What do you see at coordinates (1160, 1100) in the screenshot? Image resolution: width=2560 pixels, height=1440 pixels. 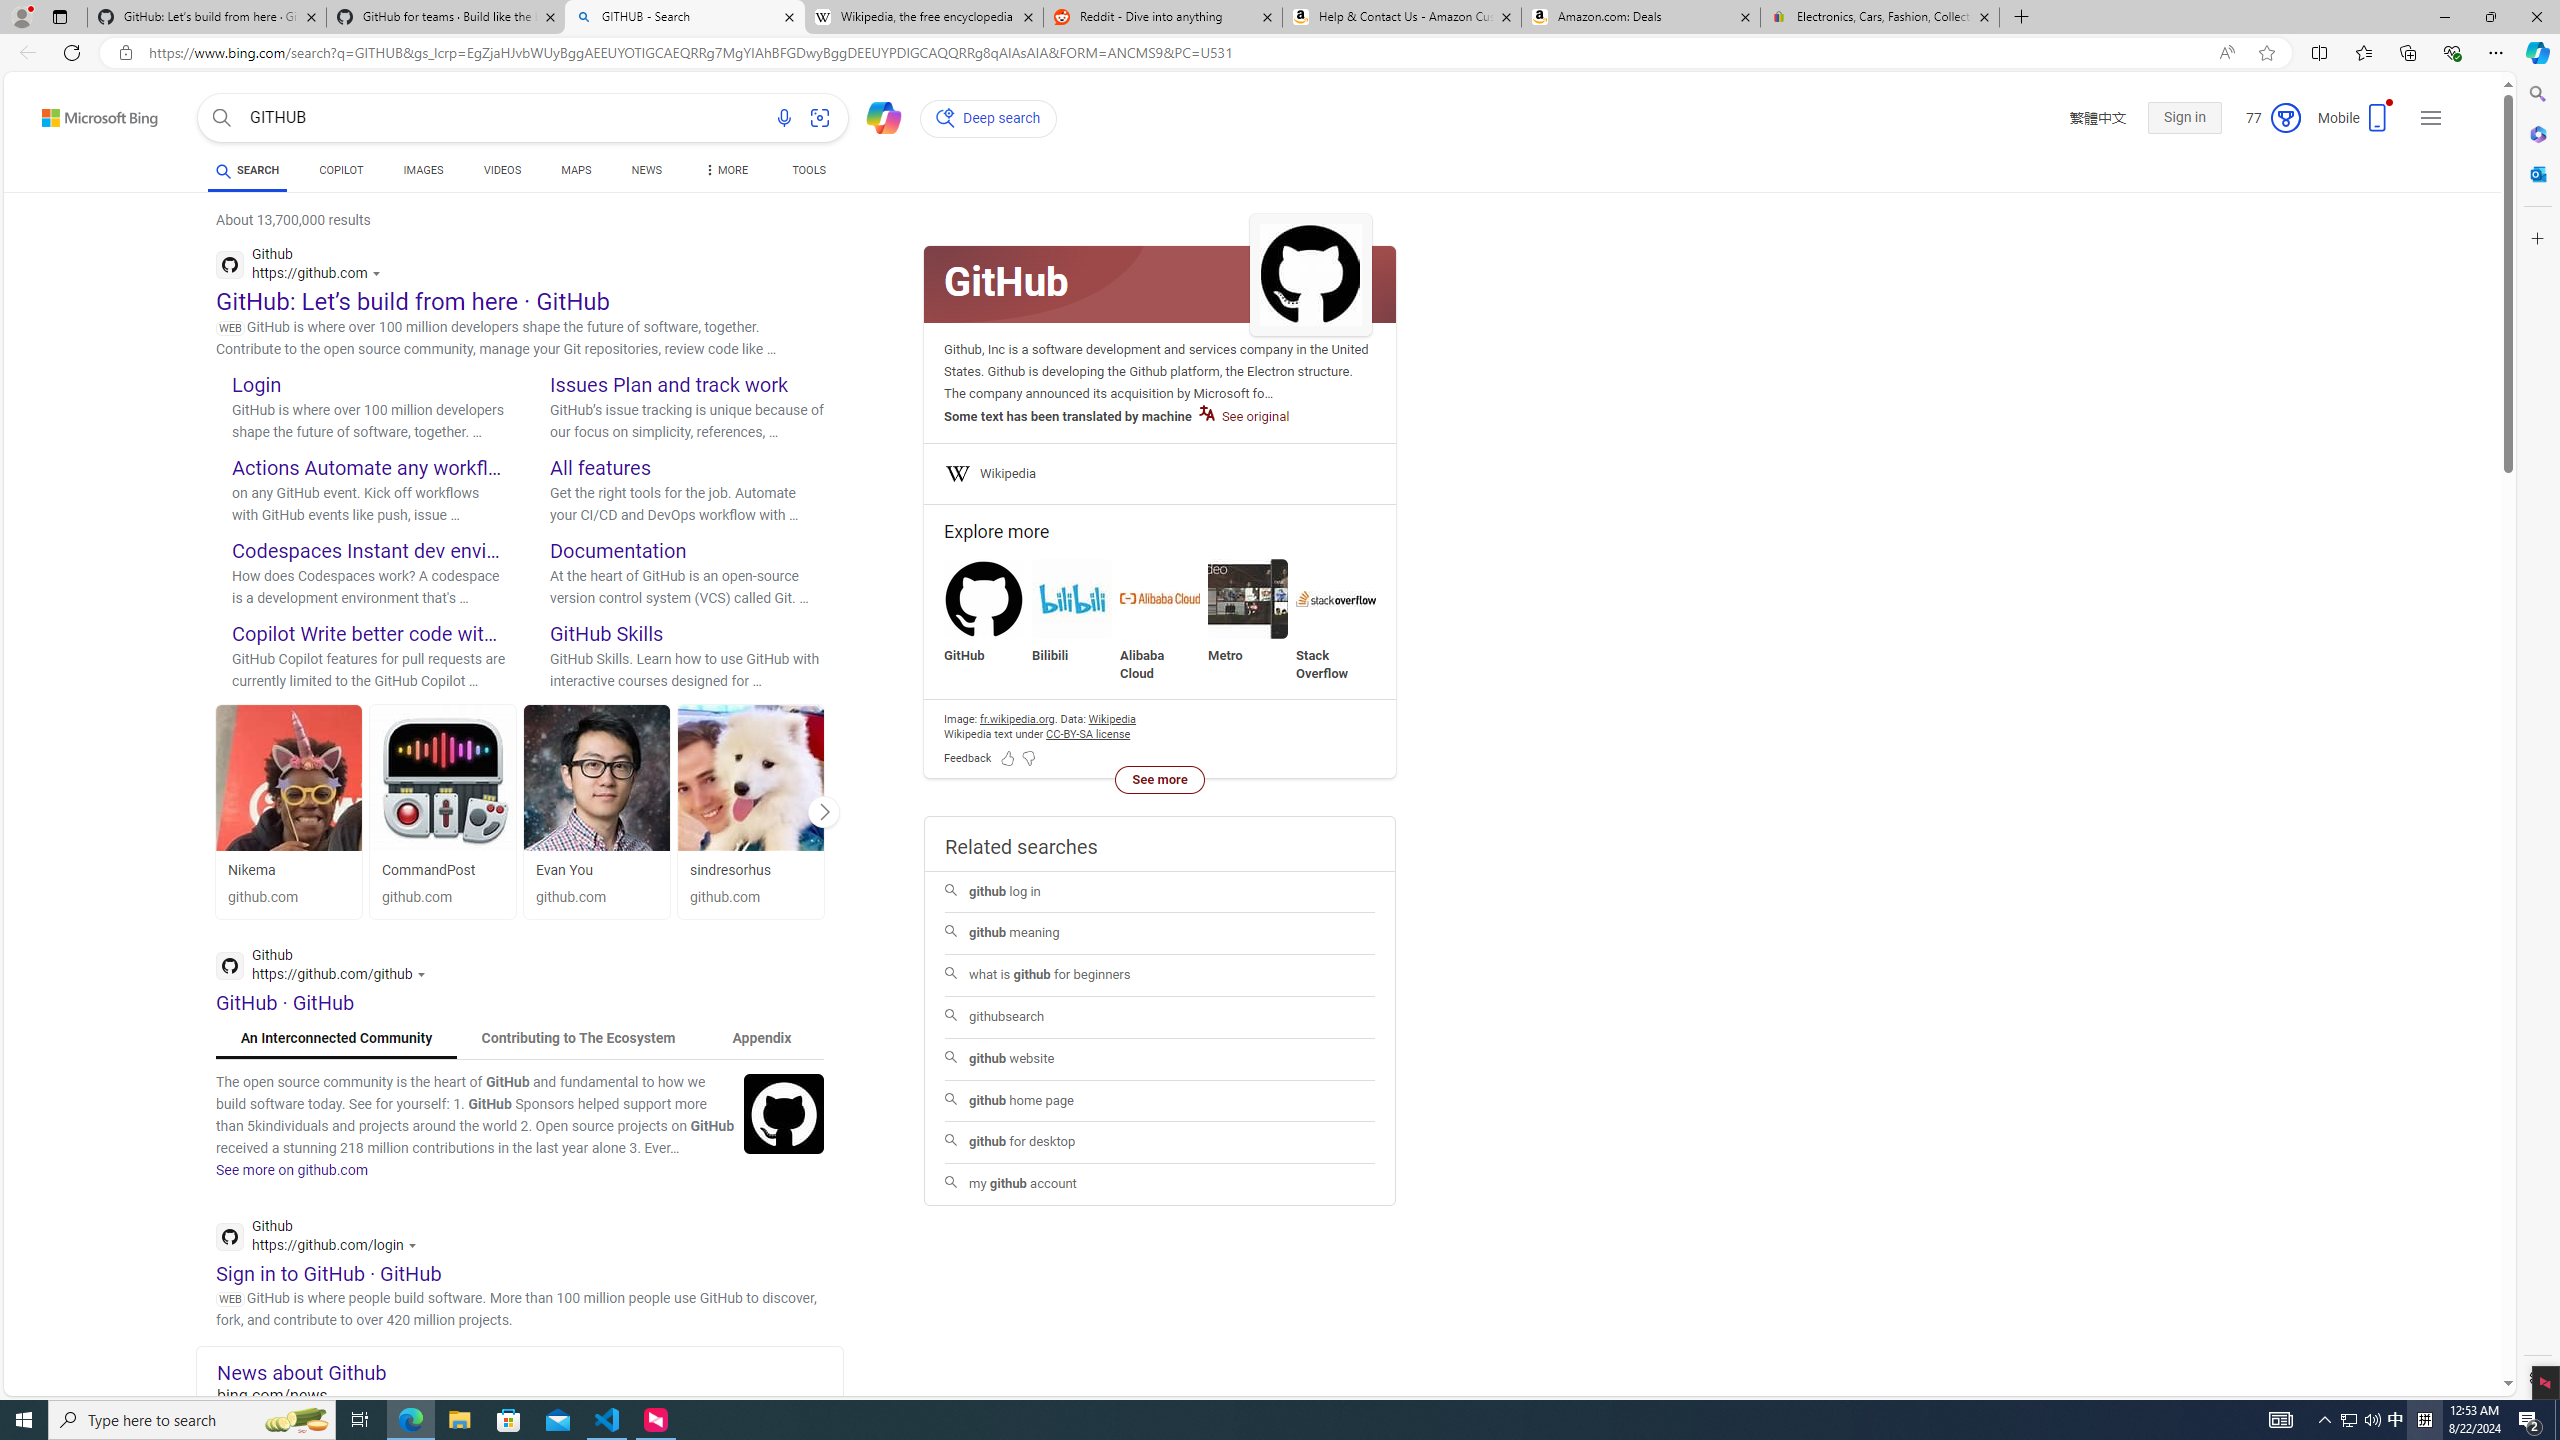 I see `github home page` at bounding box center [1160, 1100].